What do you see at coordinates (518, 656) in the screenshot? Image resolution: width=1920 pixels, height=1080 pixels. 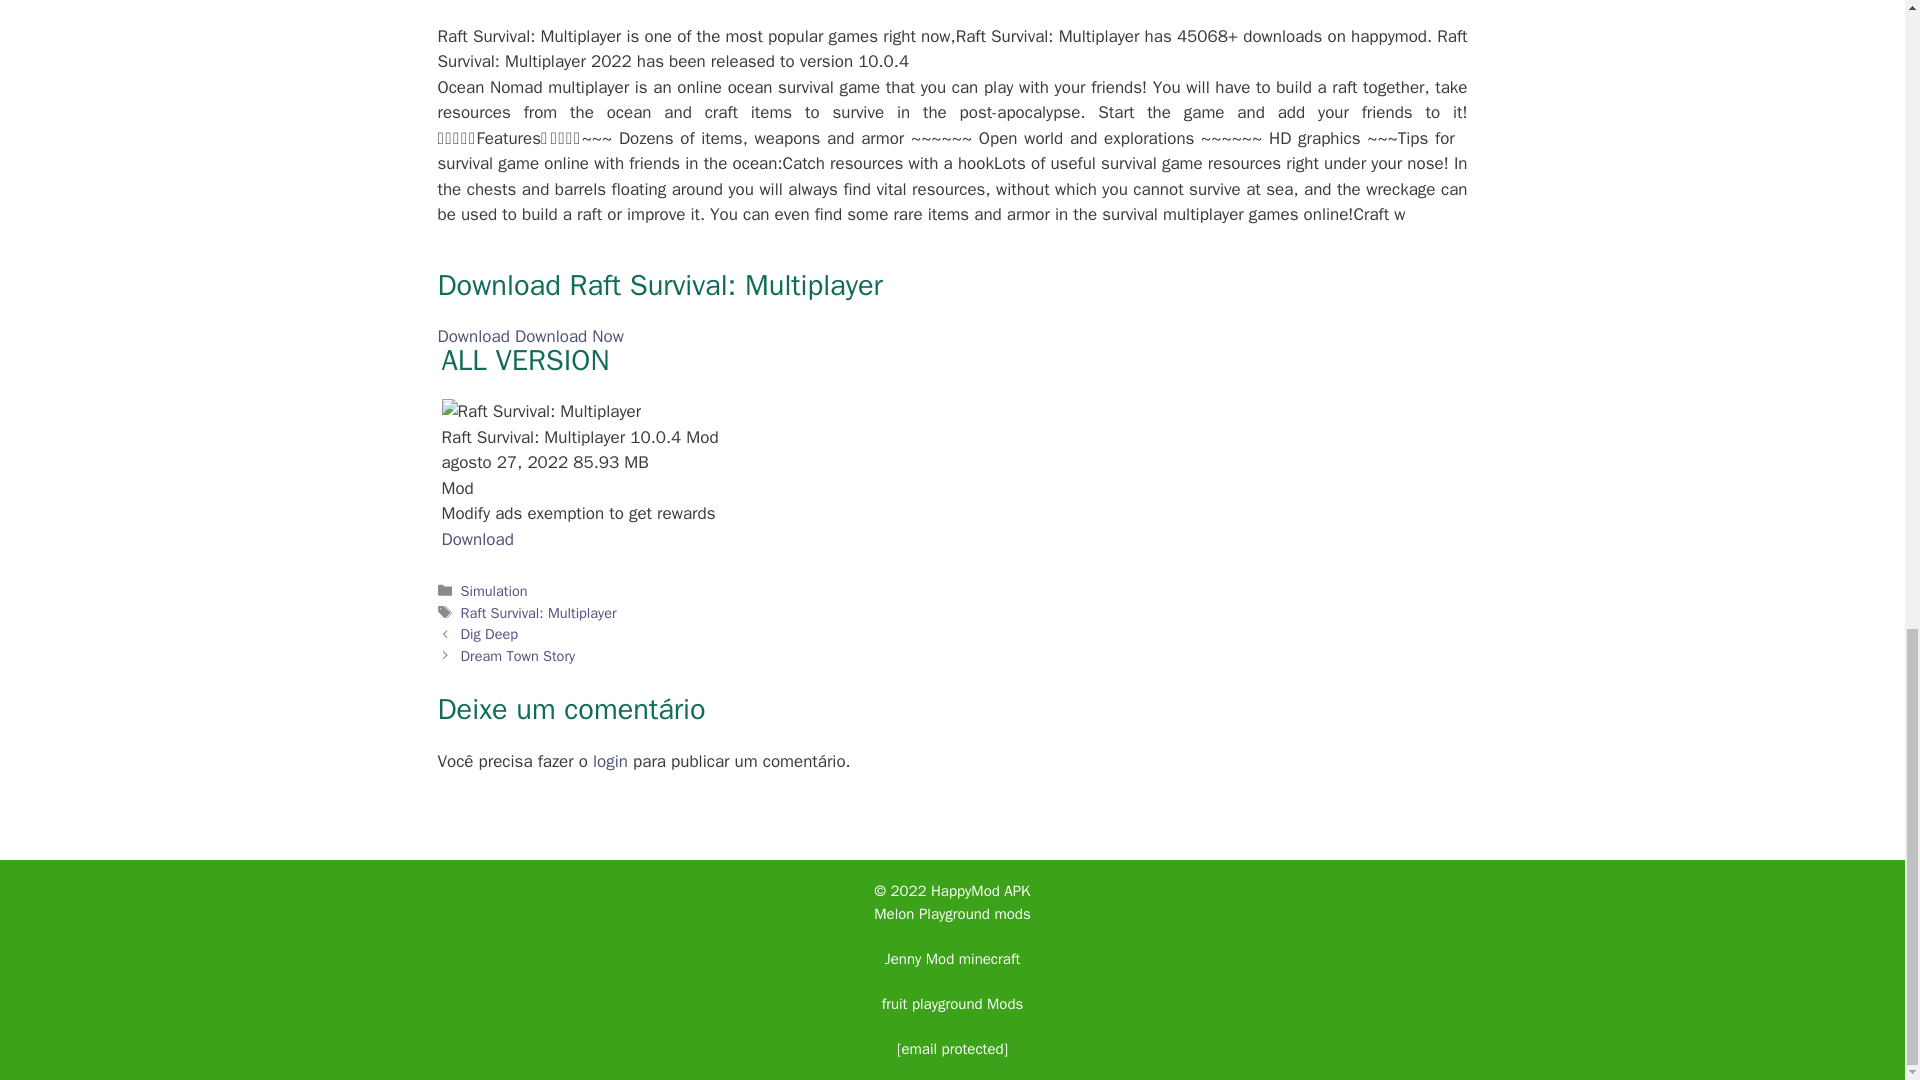 I see `Dream Town Story` at bounding box center [518, 656].